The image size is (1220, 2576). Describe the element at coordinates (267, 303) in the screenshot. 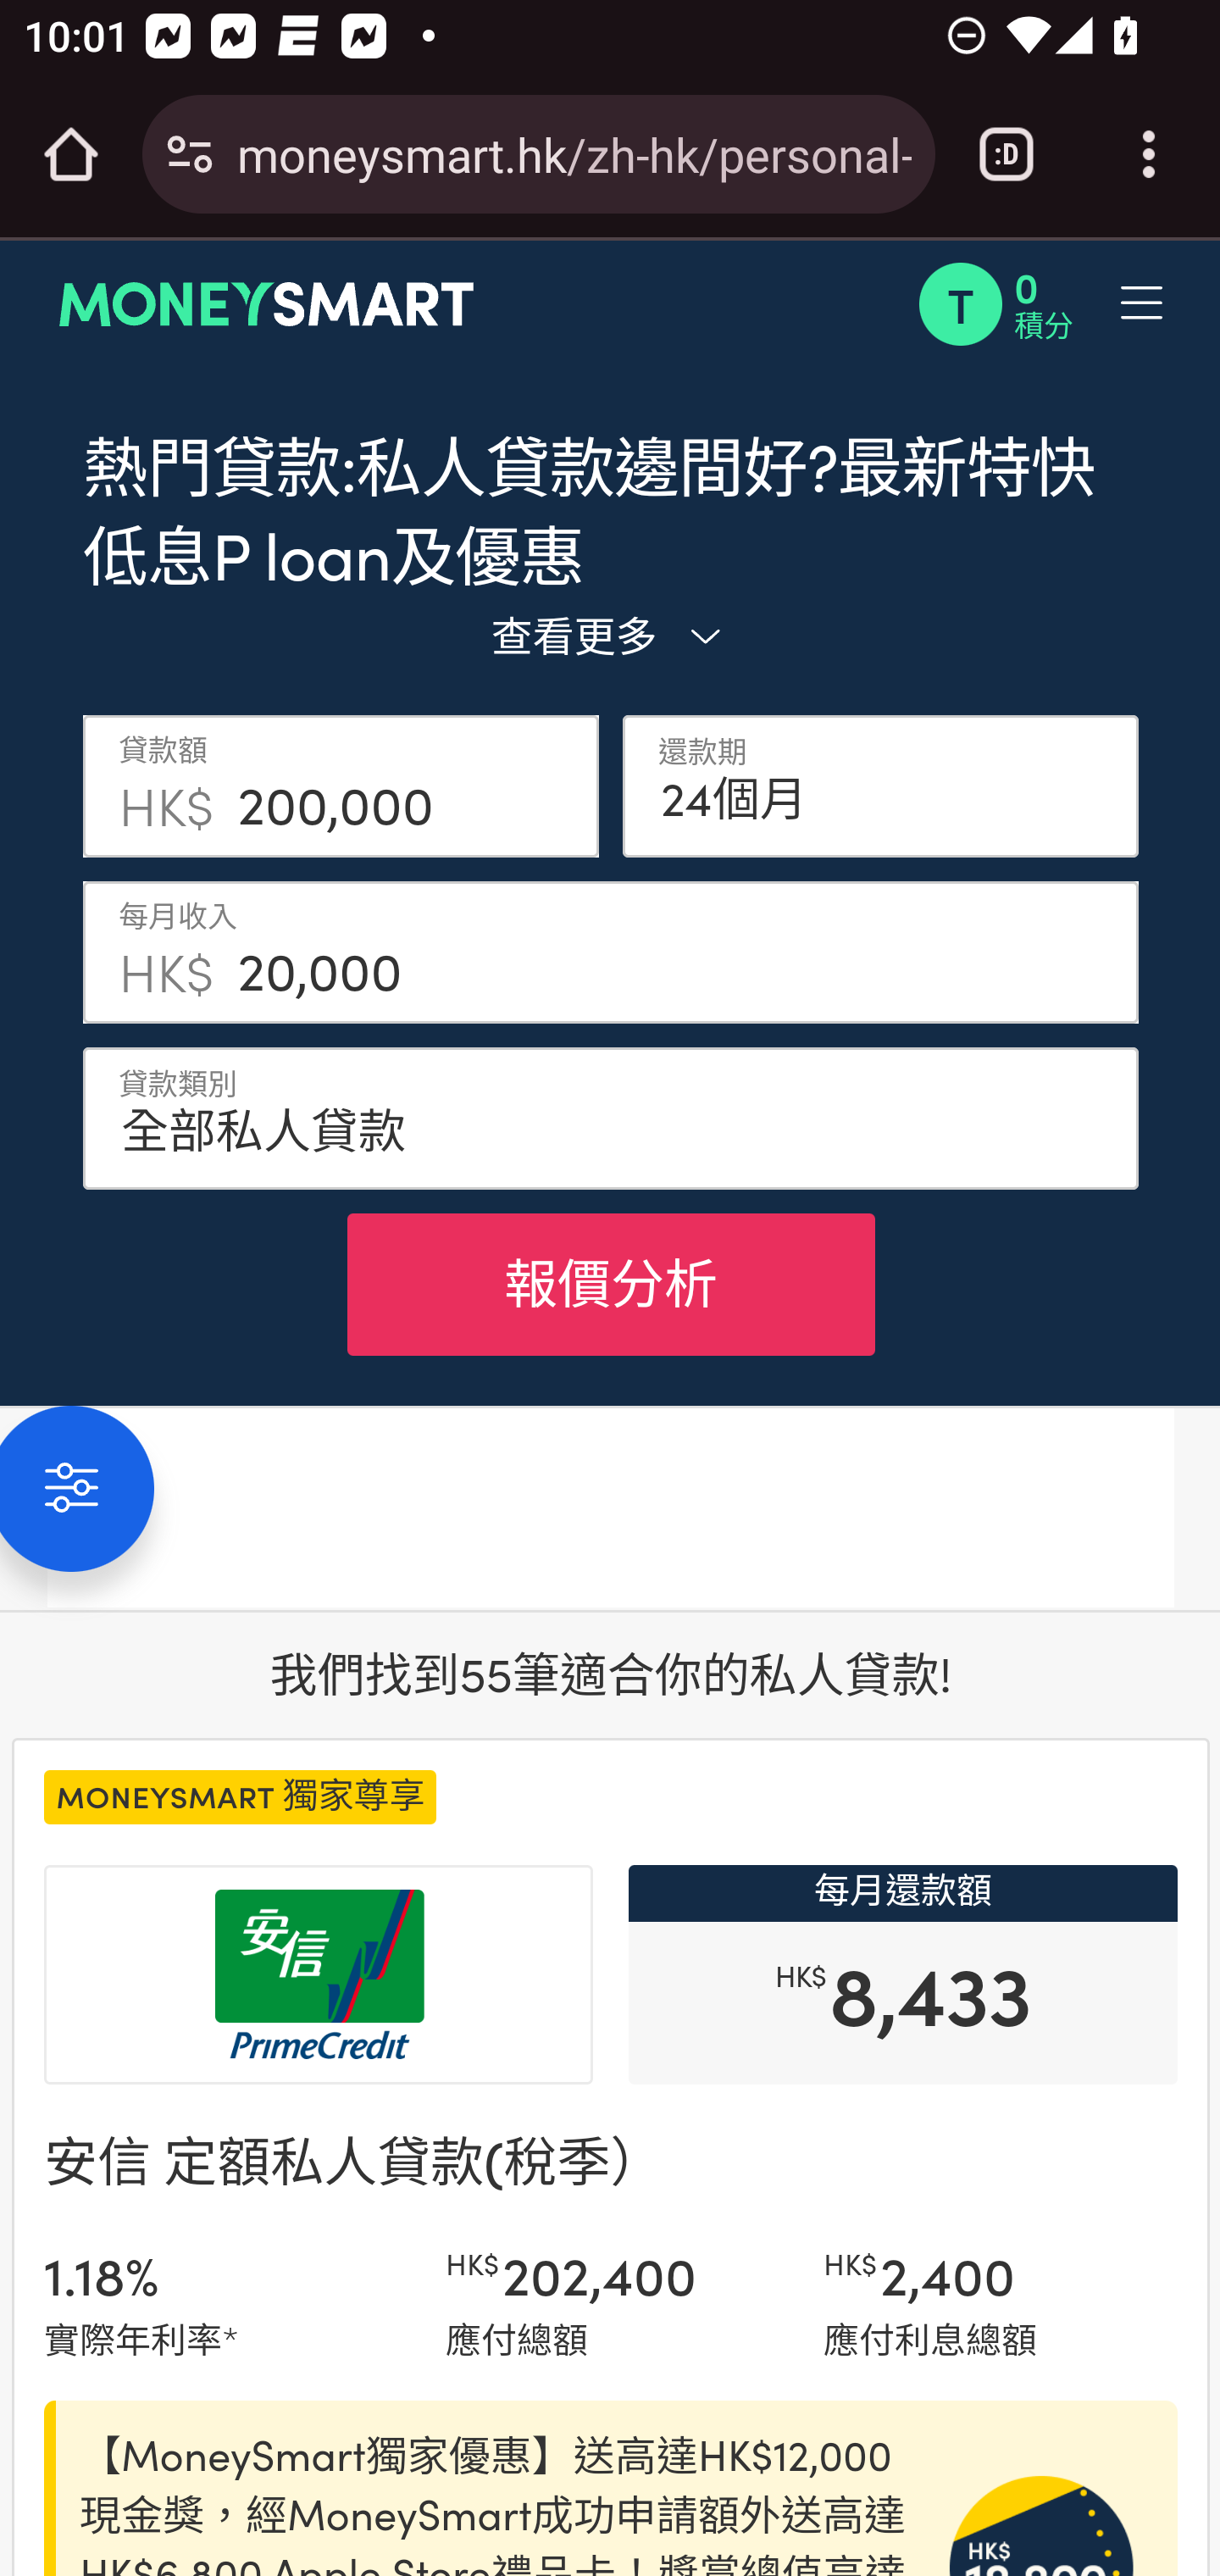

I see `MoneySmart Logo` at that location.